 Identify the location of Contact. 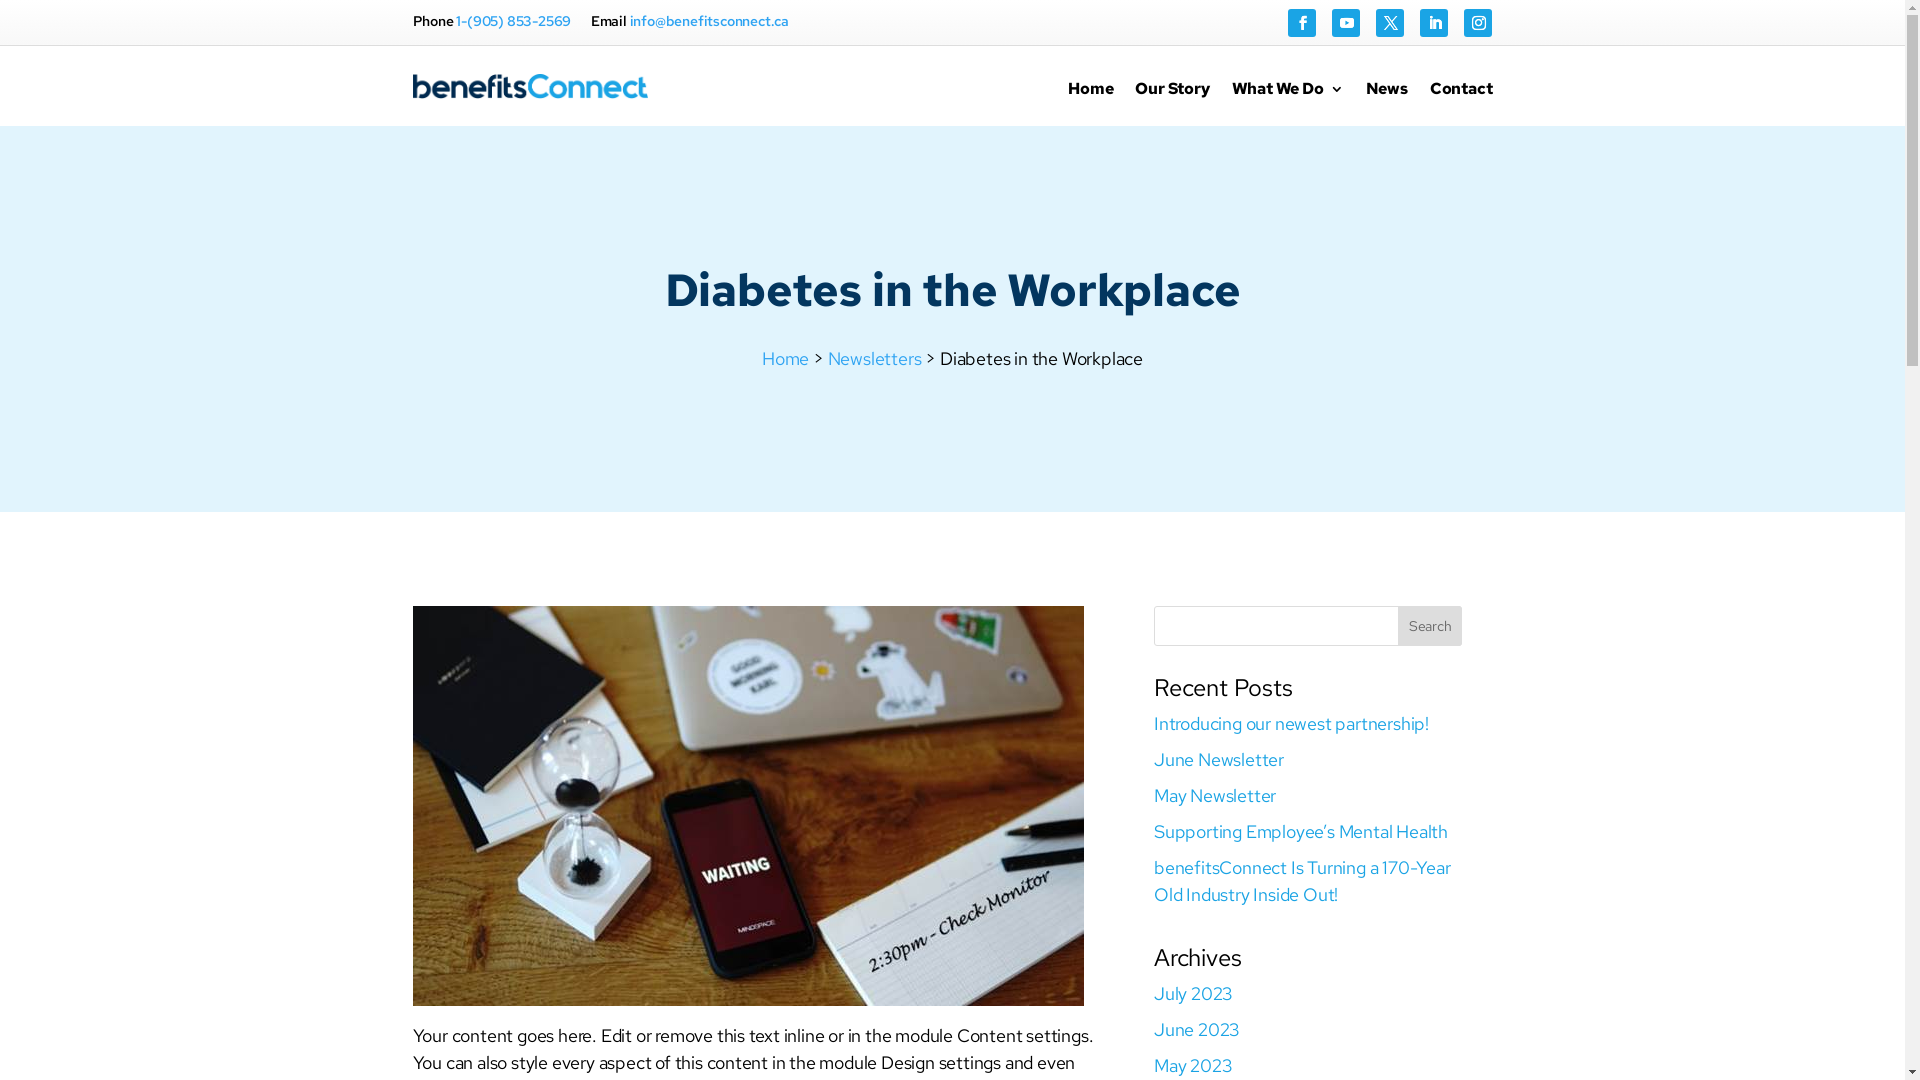
(1462, 103).